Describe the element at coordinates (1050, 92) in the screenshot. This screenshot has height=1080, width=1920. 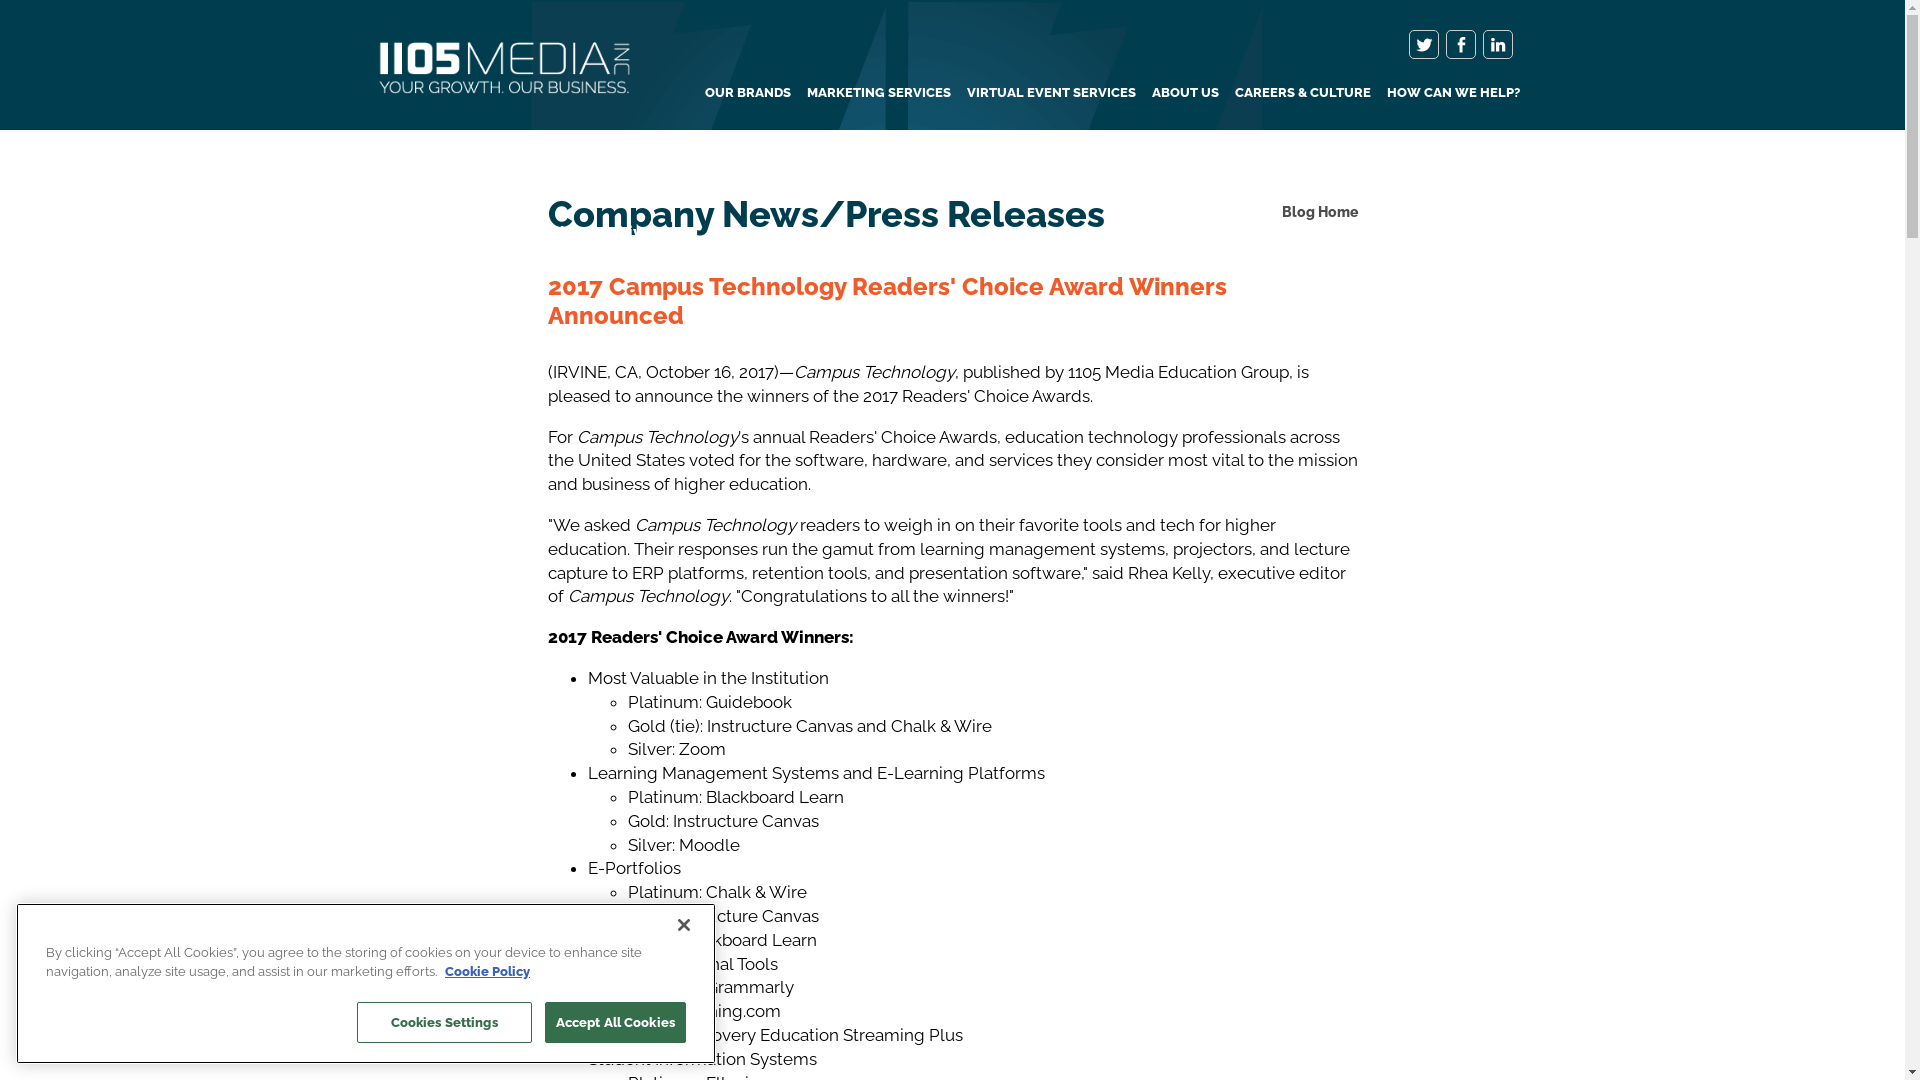
I see `VIRTUAL EVENT SERVICES` at that location.